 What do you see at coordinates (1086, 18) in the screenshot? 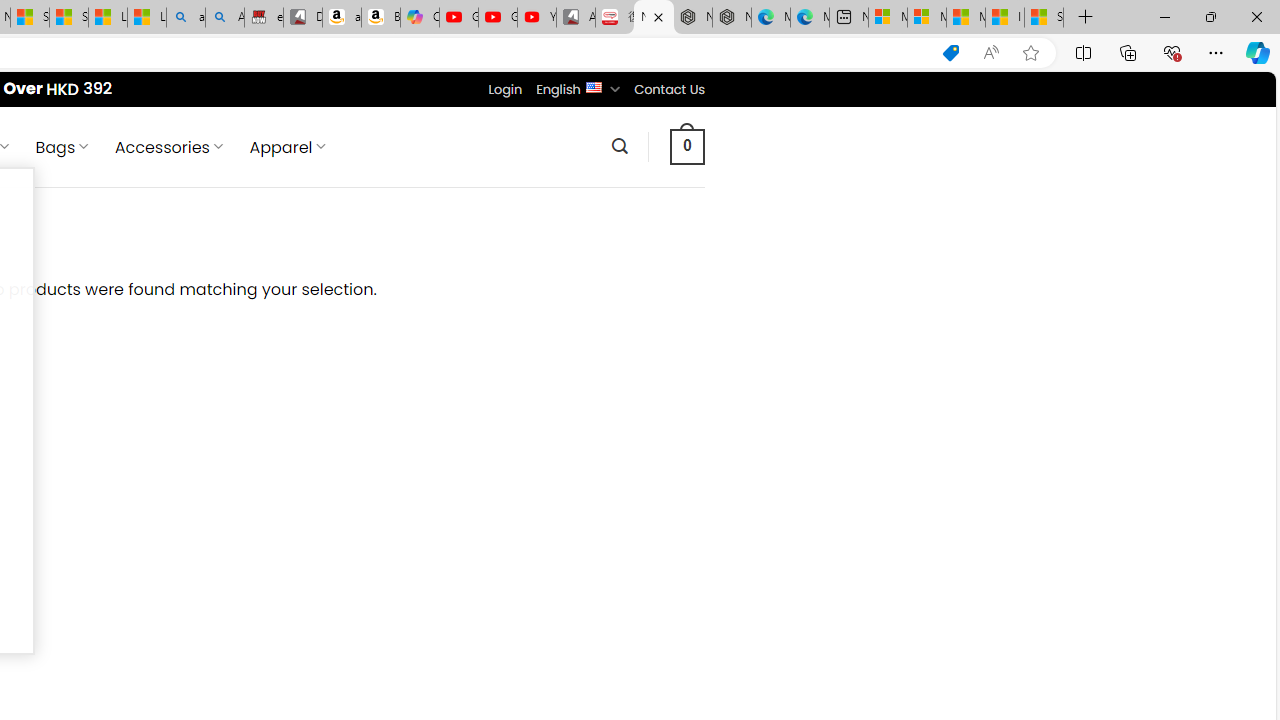
I see `New Tab` at bounding box center [1086, 18].